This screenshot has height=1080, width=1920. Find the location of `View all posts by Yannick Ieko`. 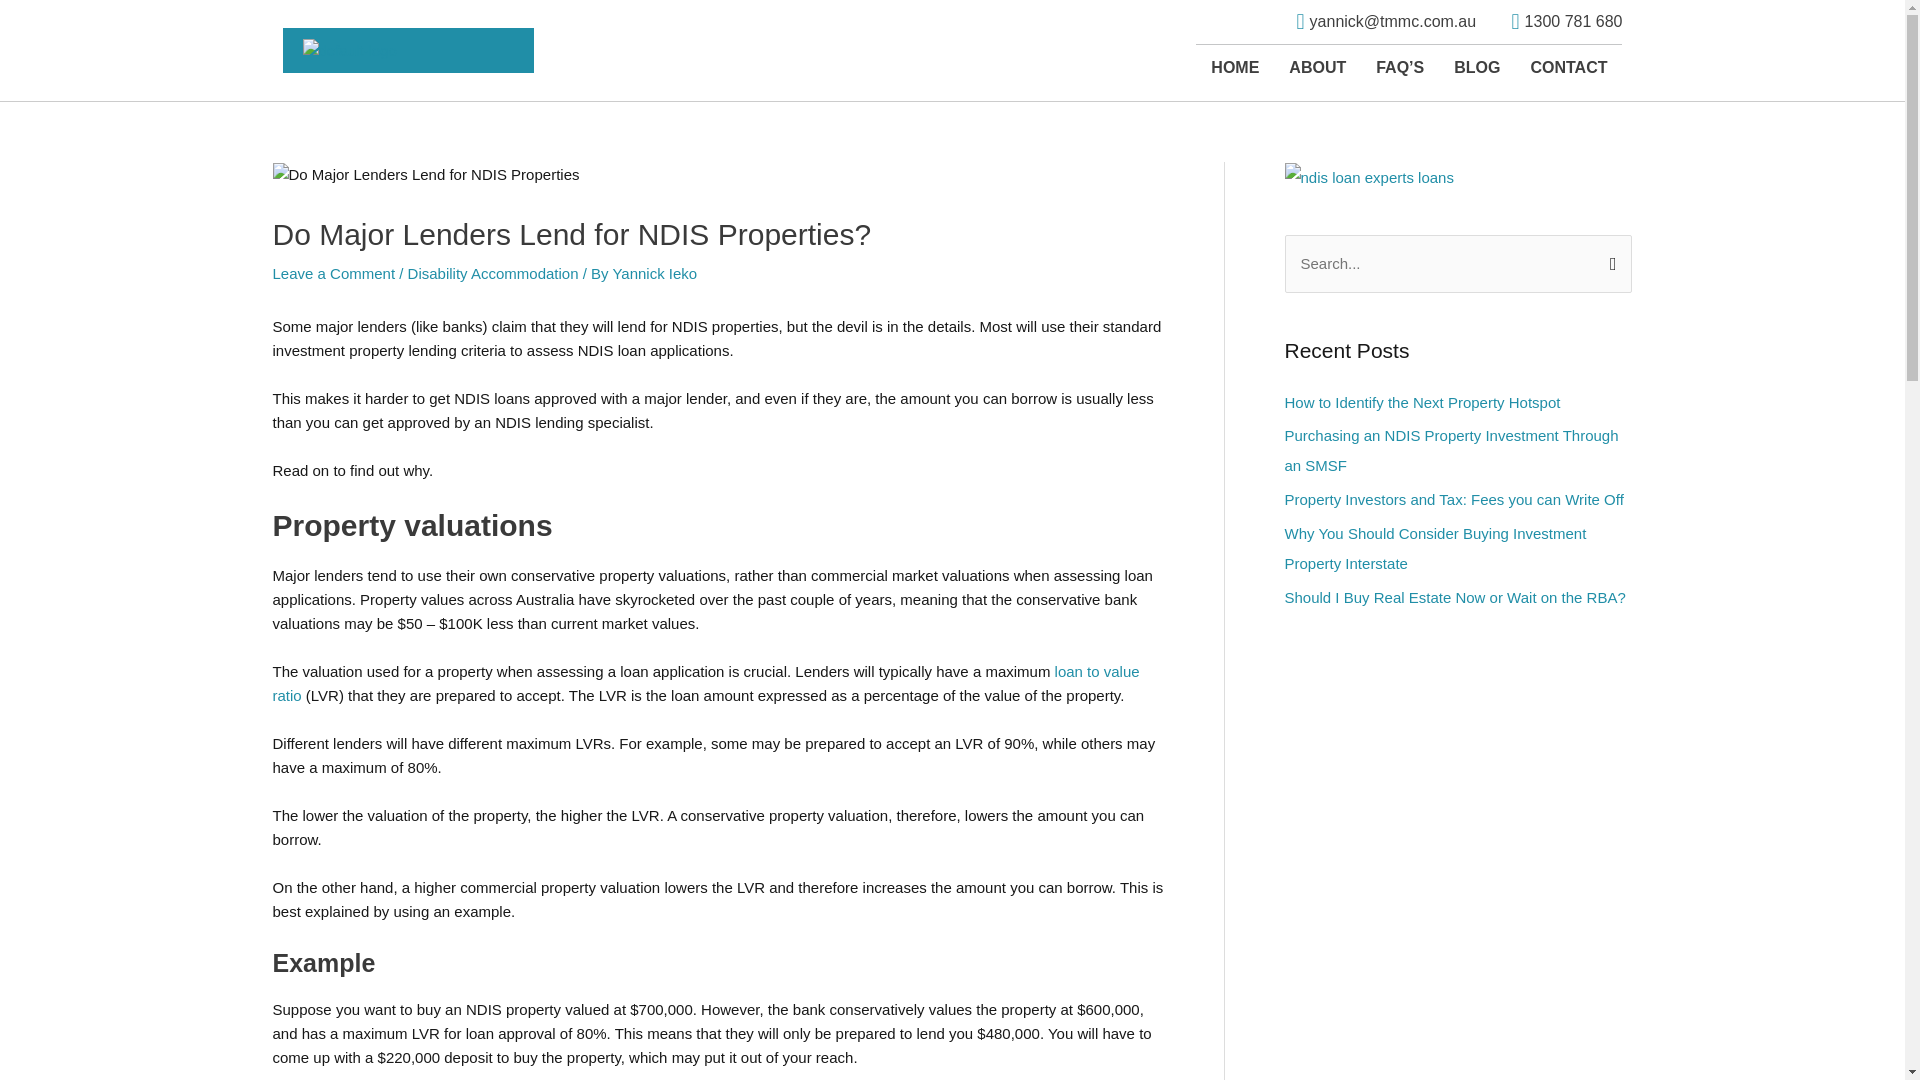

View all posts by Yannick Ieko is located at coordinates (654, 272).